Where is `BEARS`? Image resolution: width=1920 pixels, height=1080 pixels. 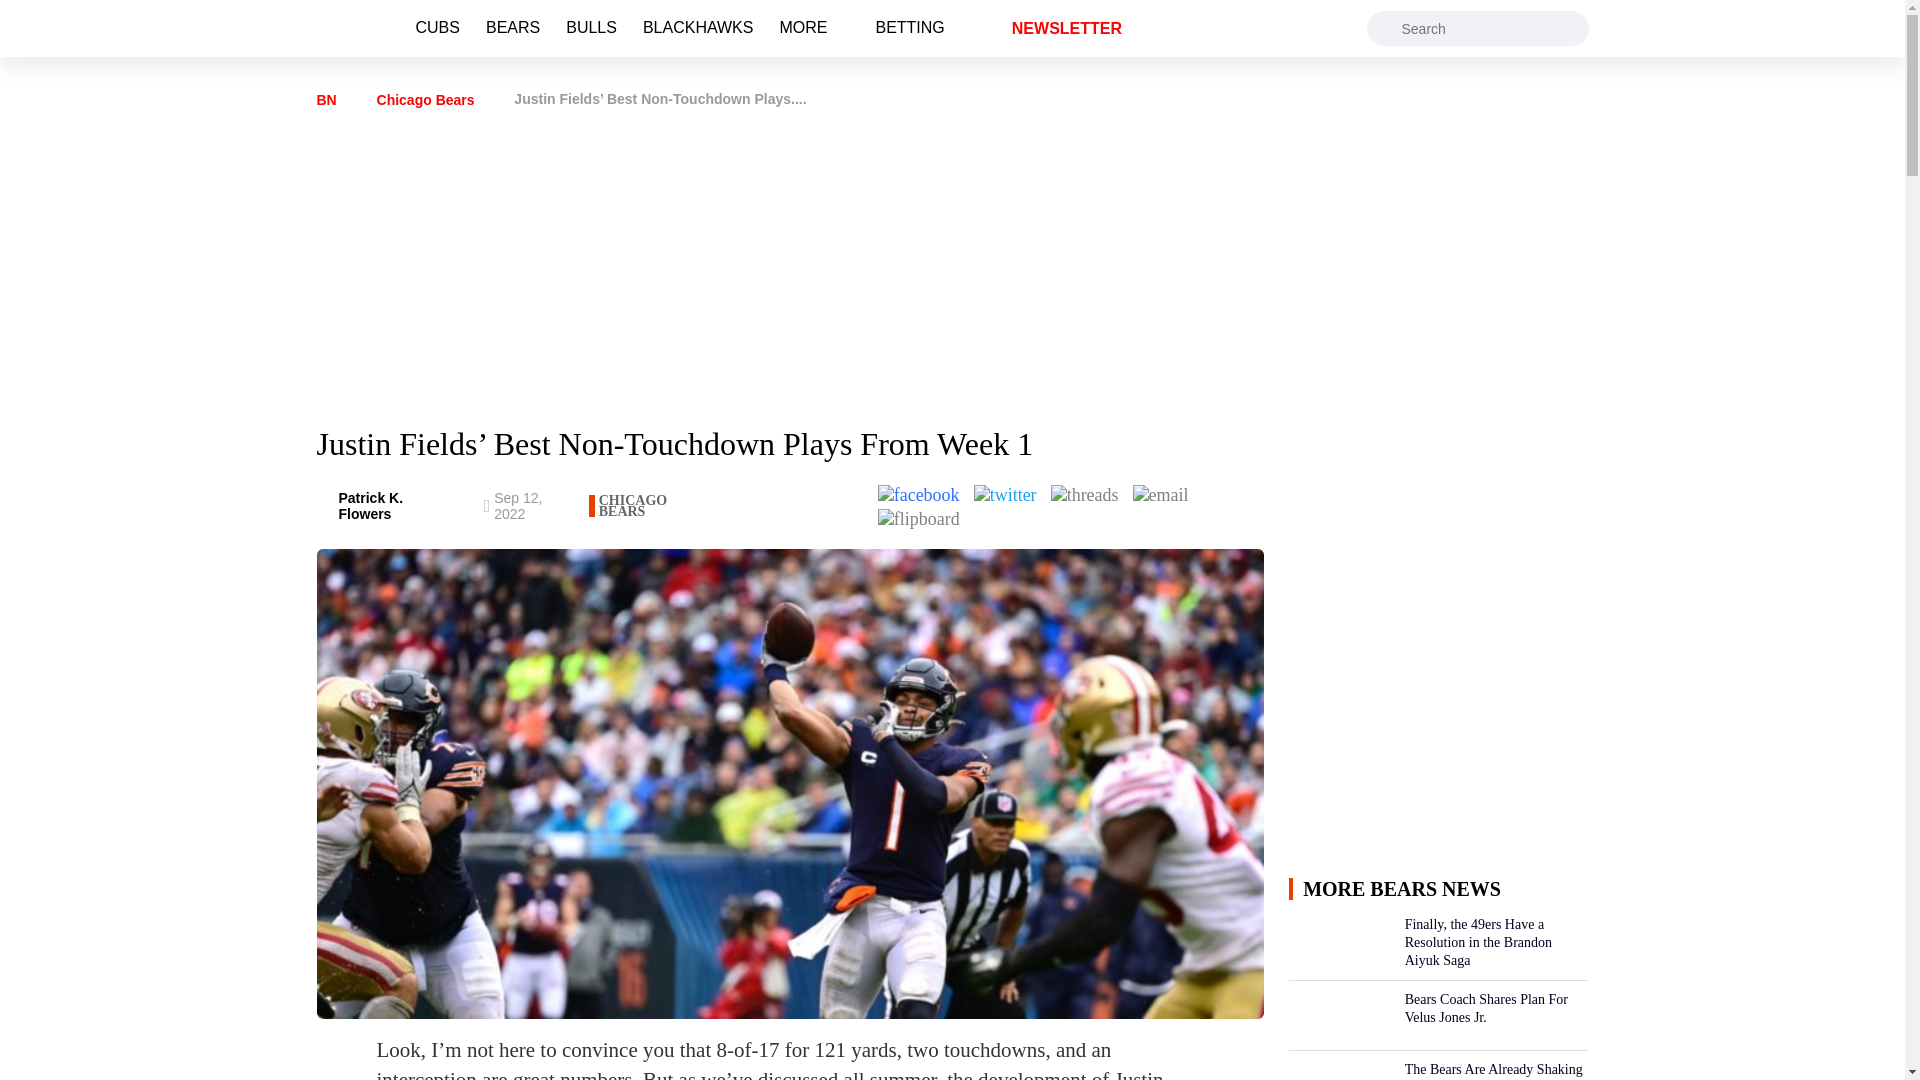
BEARS is located at coordinates (512, 19).